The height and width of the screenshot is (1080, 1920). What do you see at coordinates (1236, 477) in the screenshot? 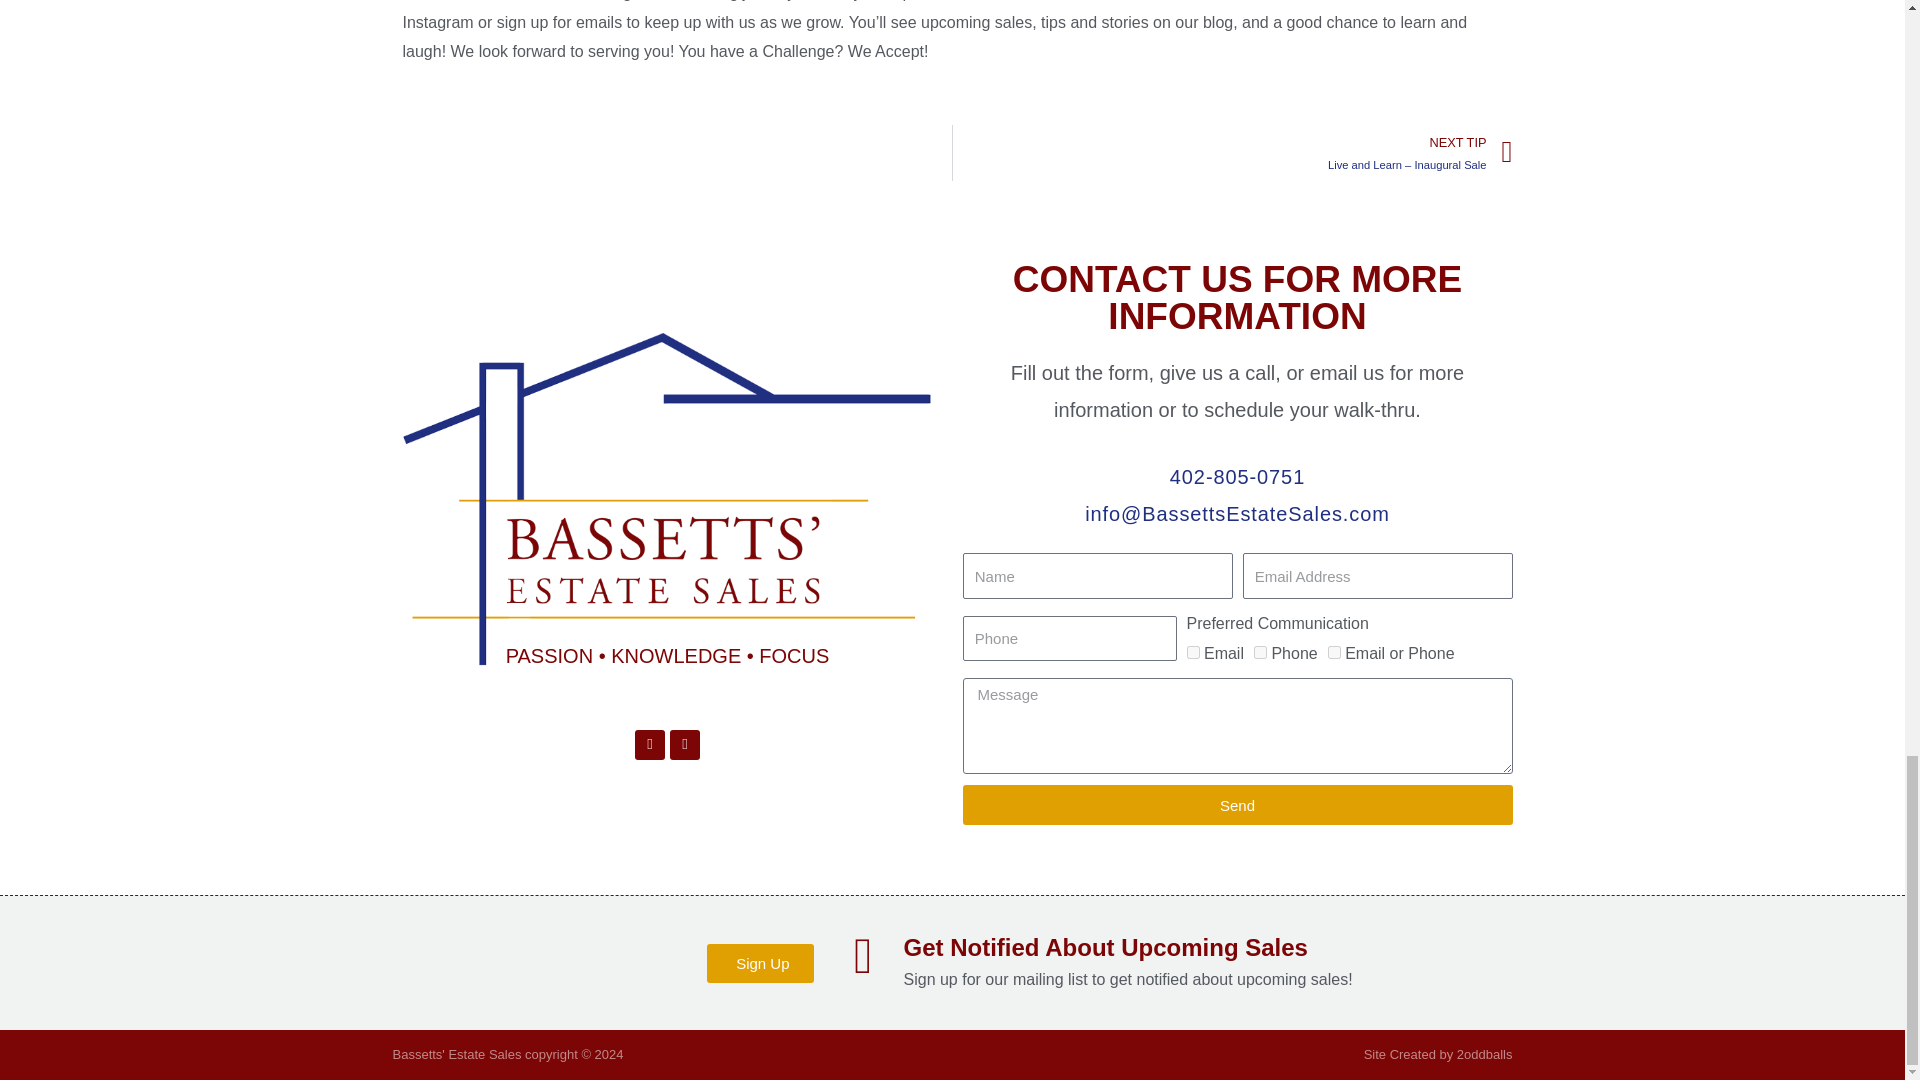
I see `402-805-0751` at bounding box center [1236, 477].